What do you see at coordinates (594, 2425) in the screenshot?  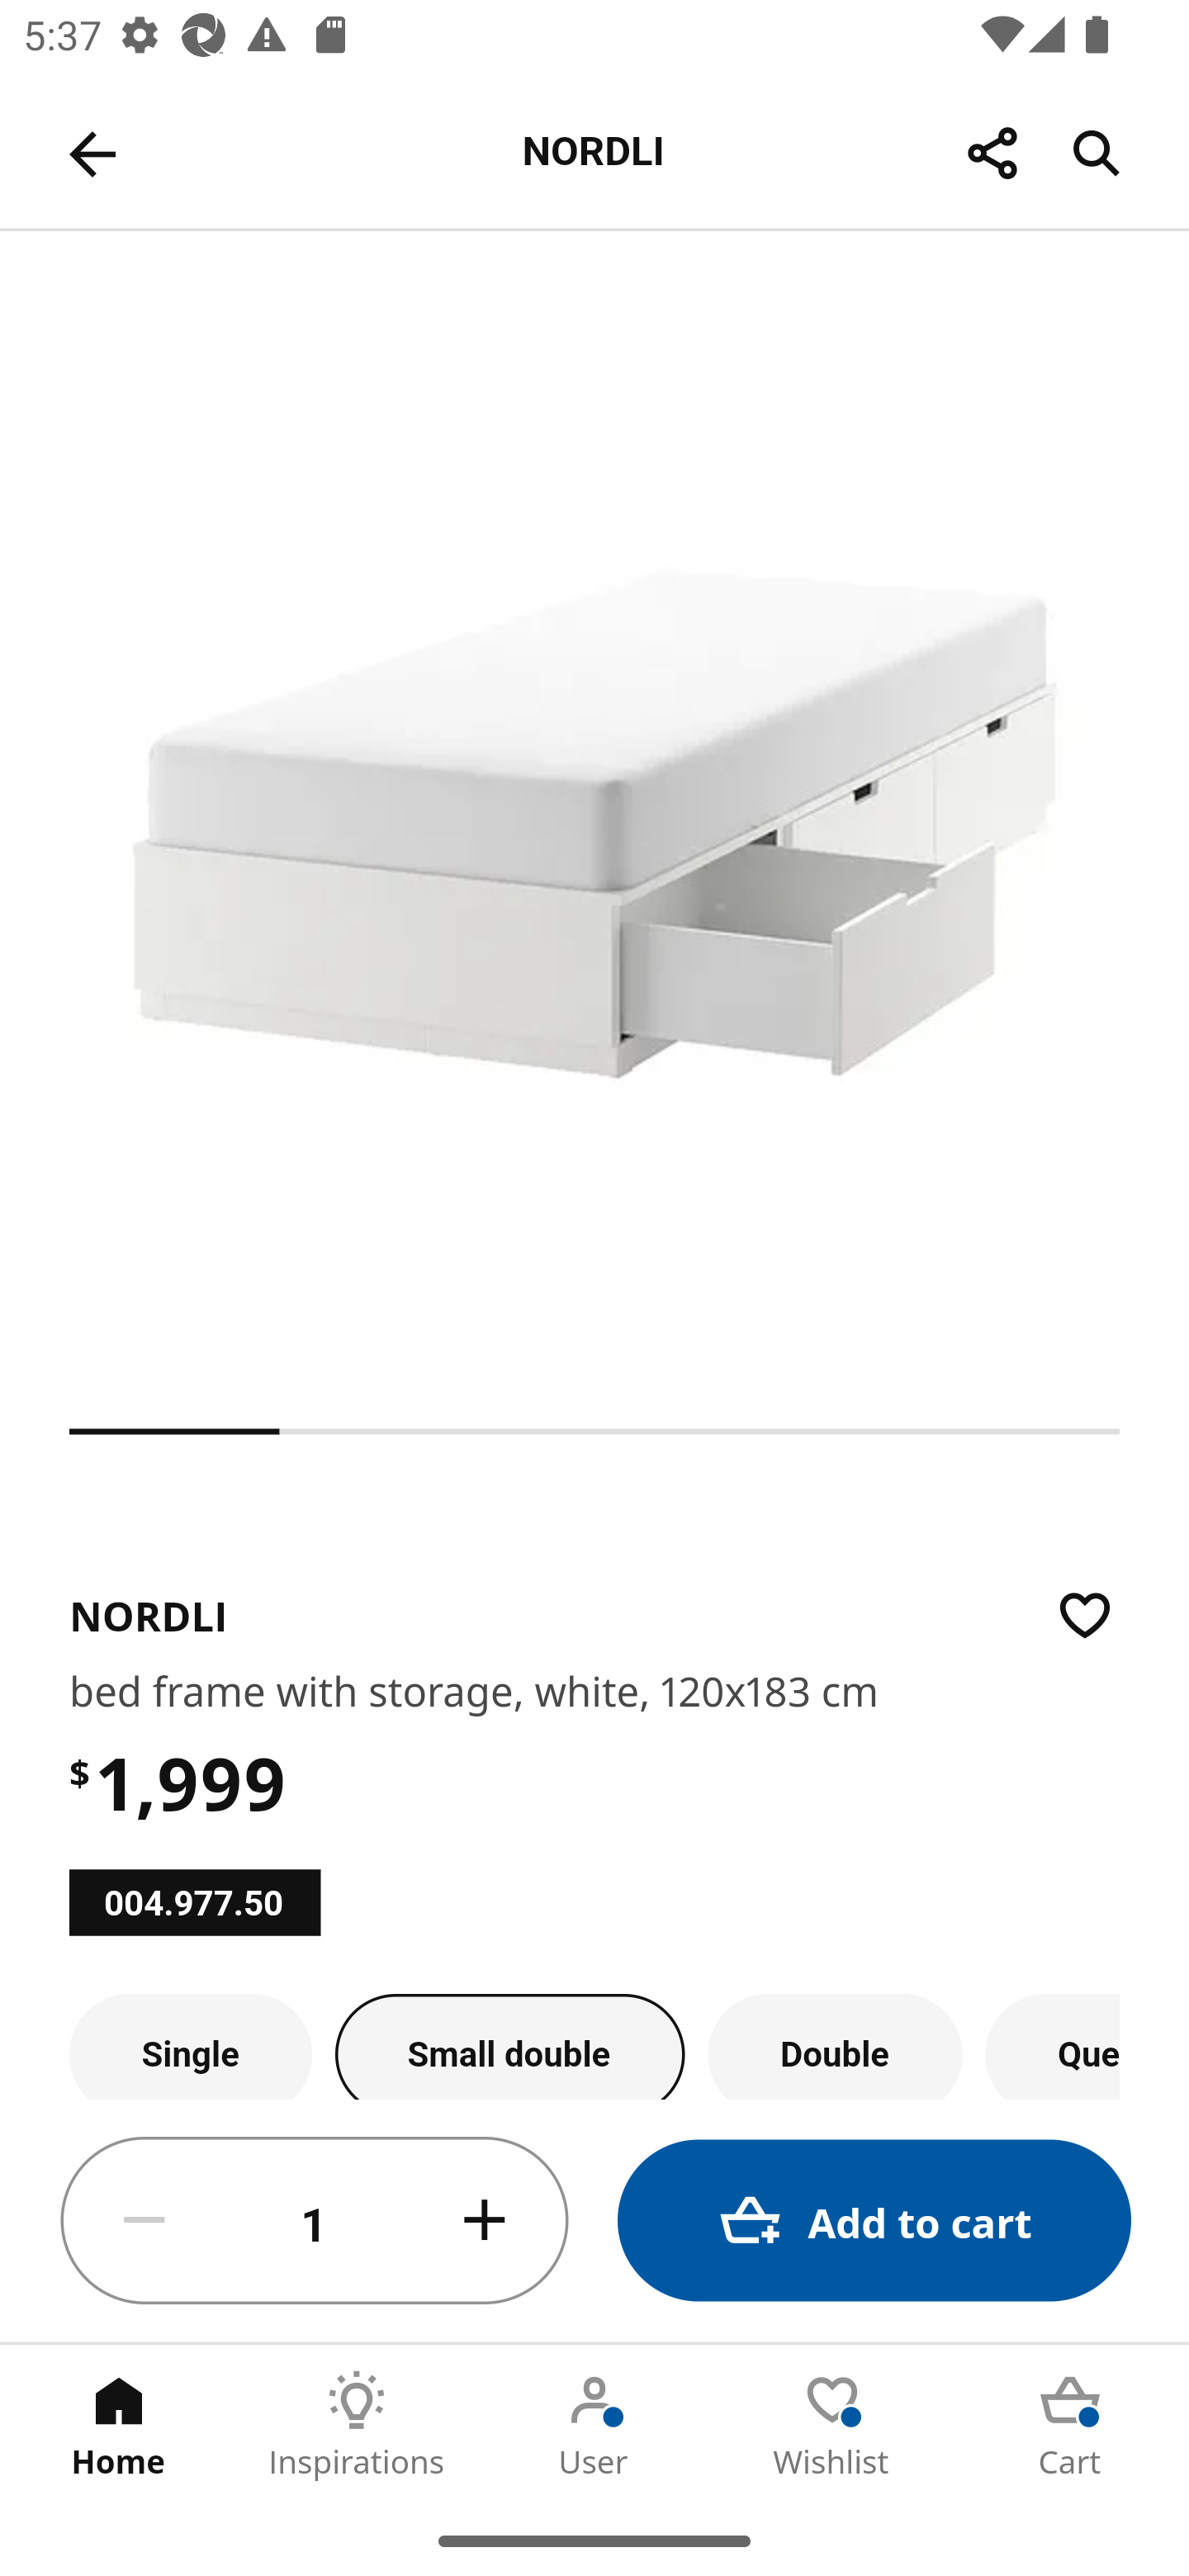 I see `User
Tab 3 of 5` at bounding box center [594, 2425].